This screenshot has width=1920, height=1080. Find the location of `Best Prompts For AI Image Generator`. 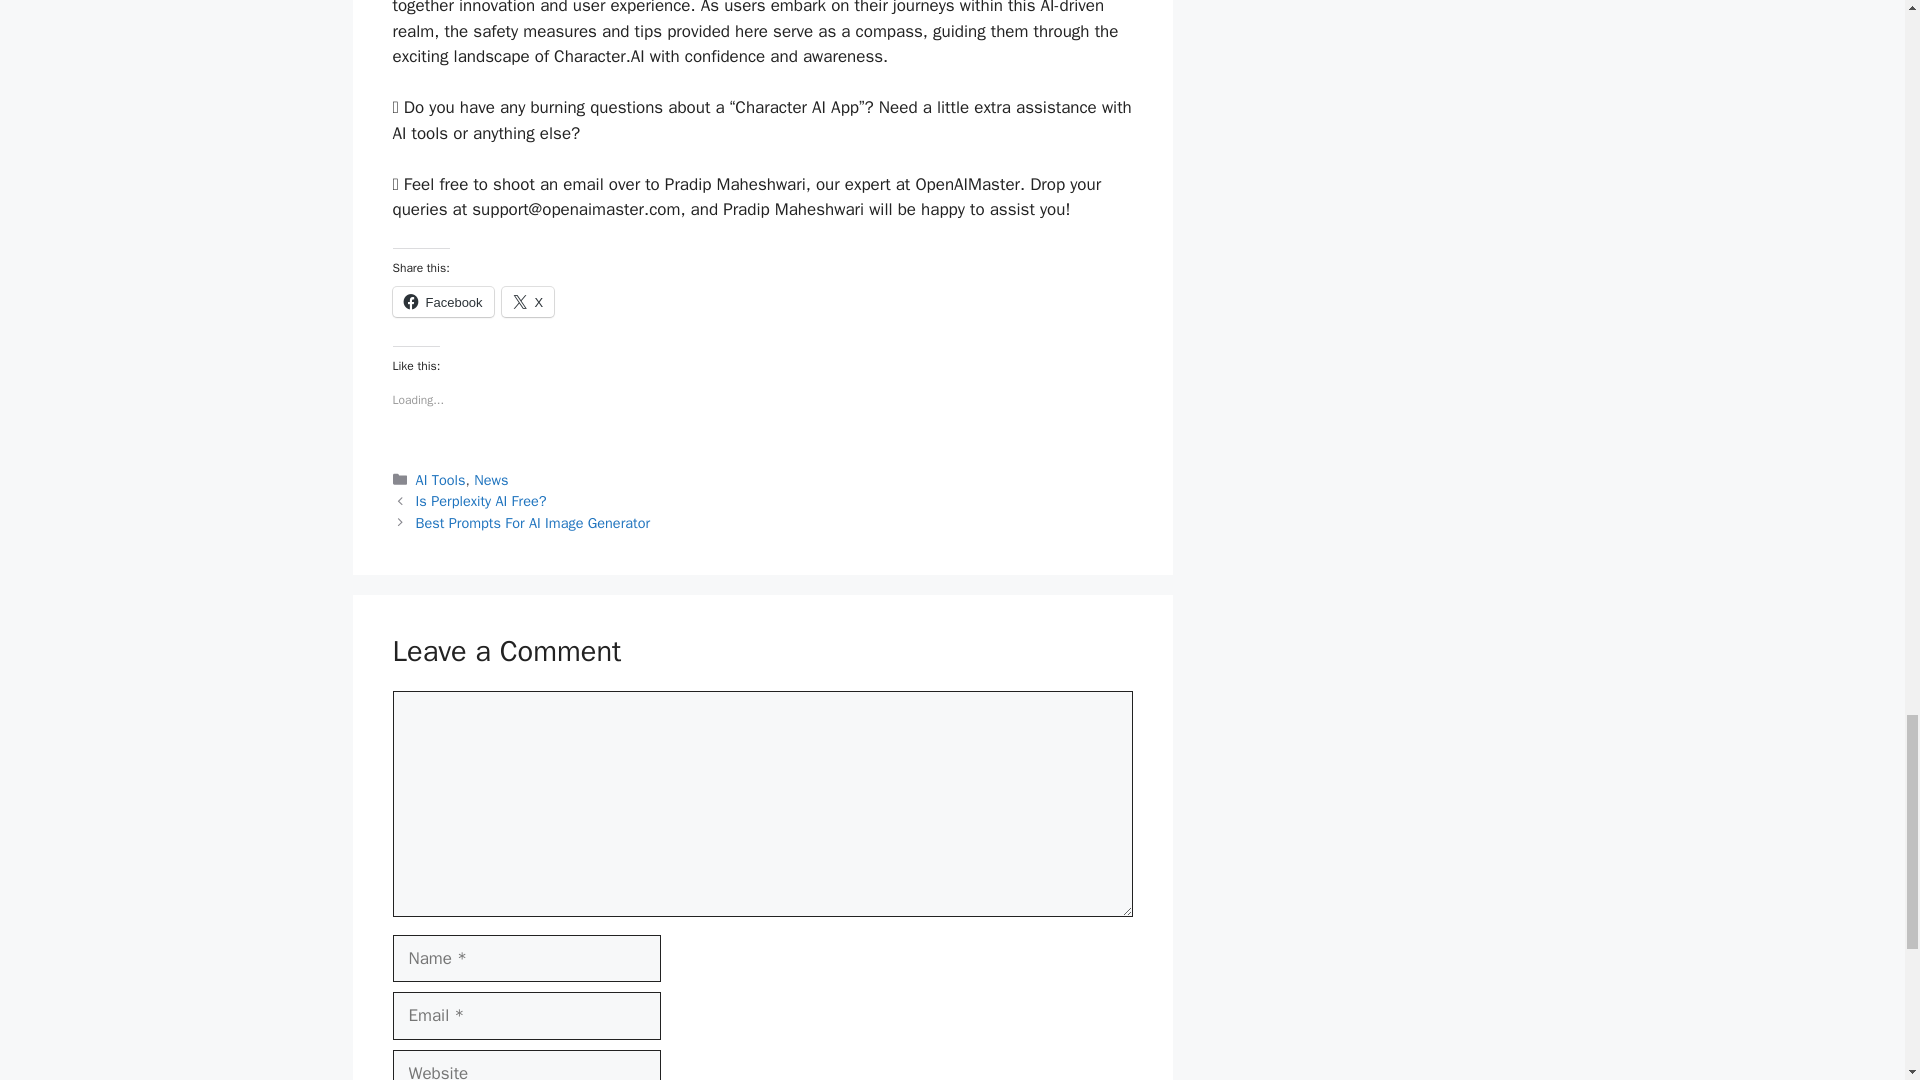

Best Prompts For AI Image Generator is located at coordinates (533, 523).